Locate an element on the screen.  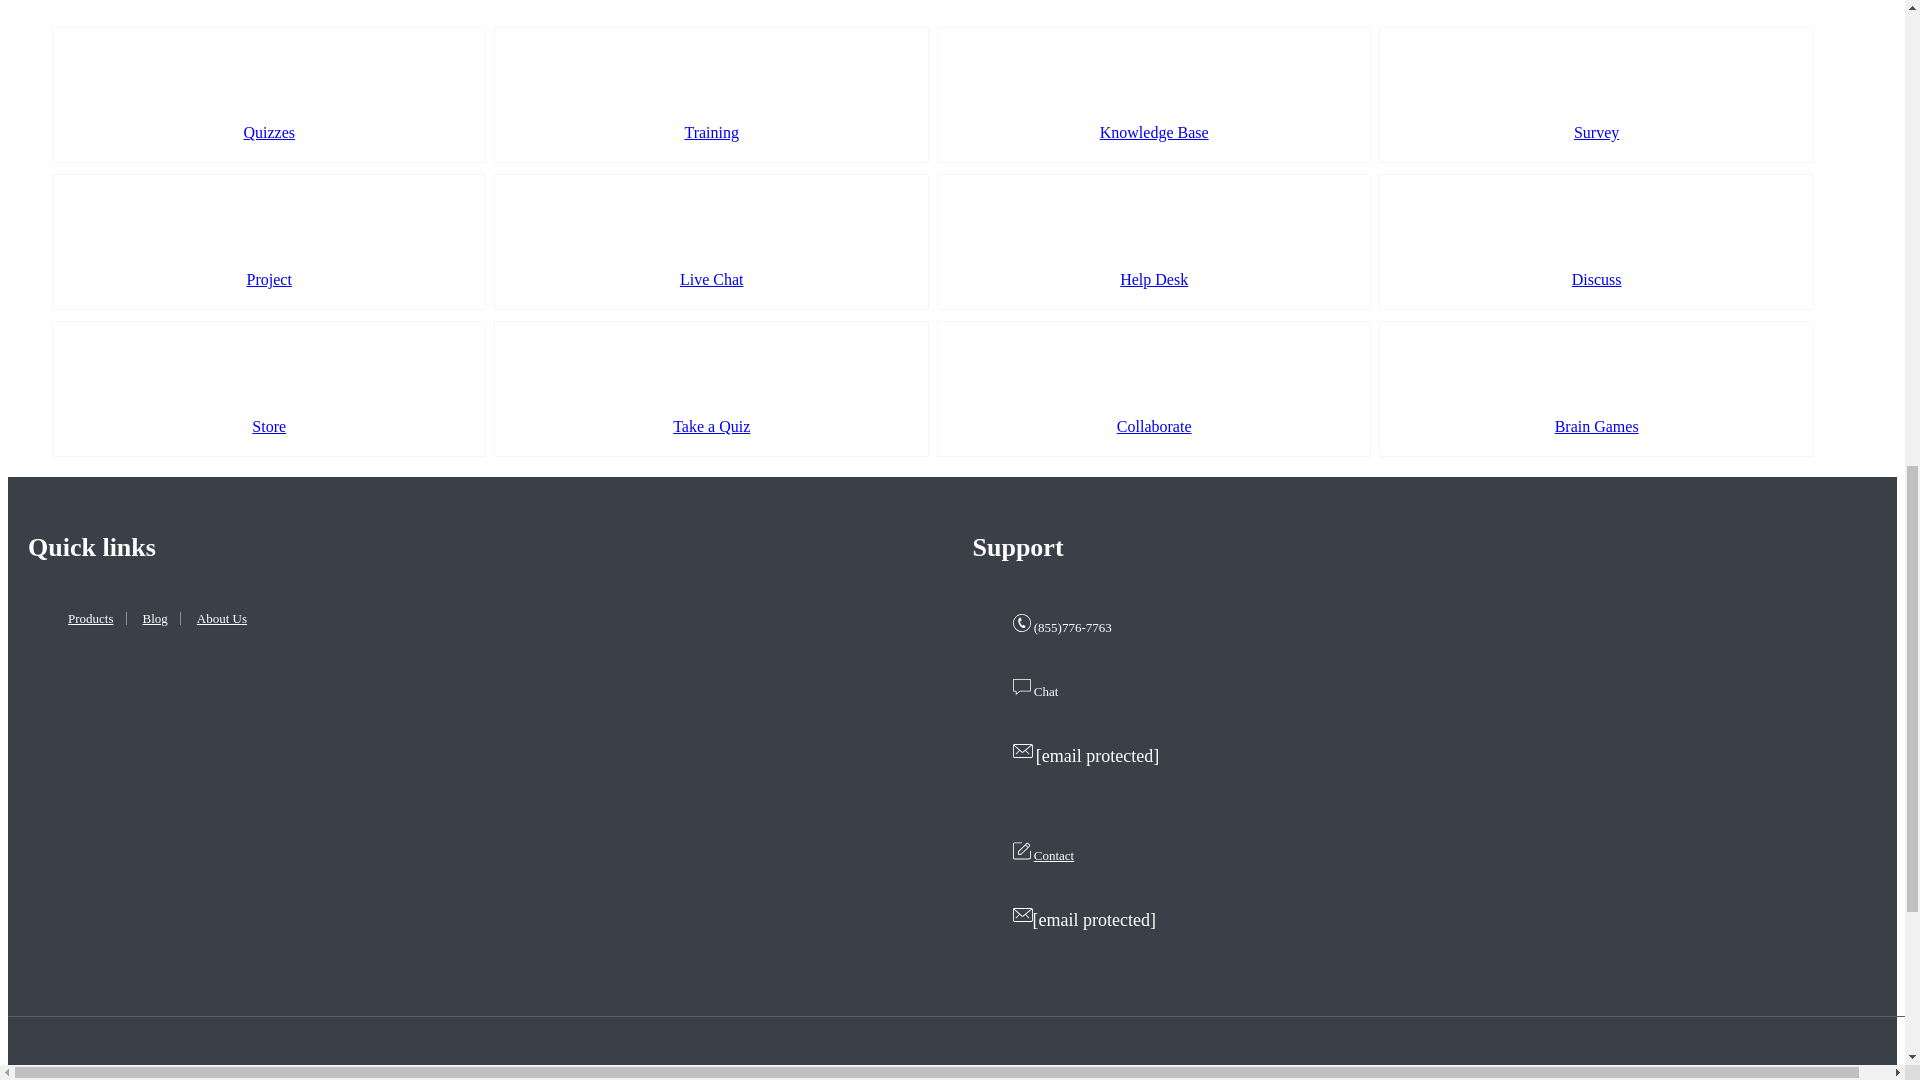
chat is located at coordinates (1020, 686).